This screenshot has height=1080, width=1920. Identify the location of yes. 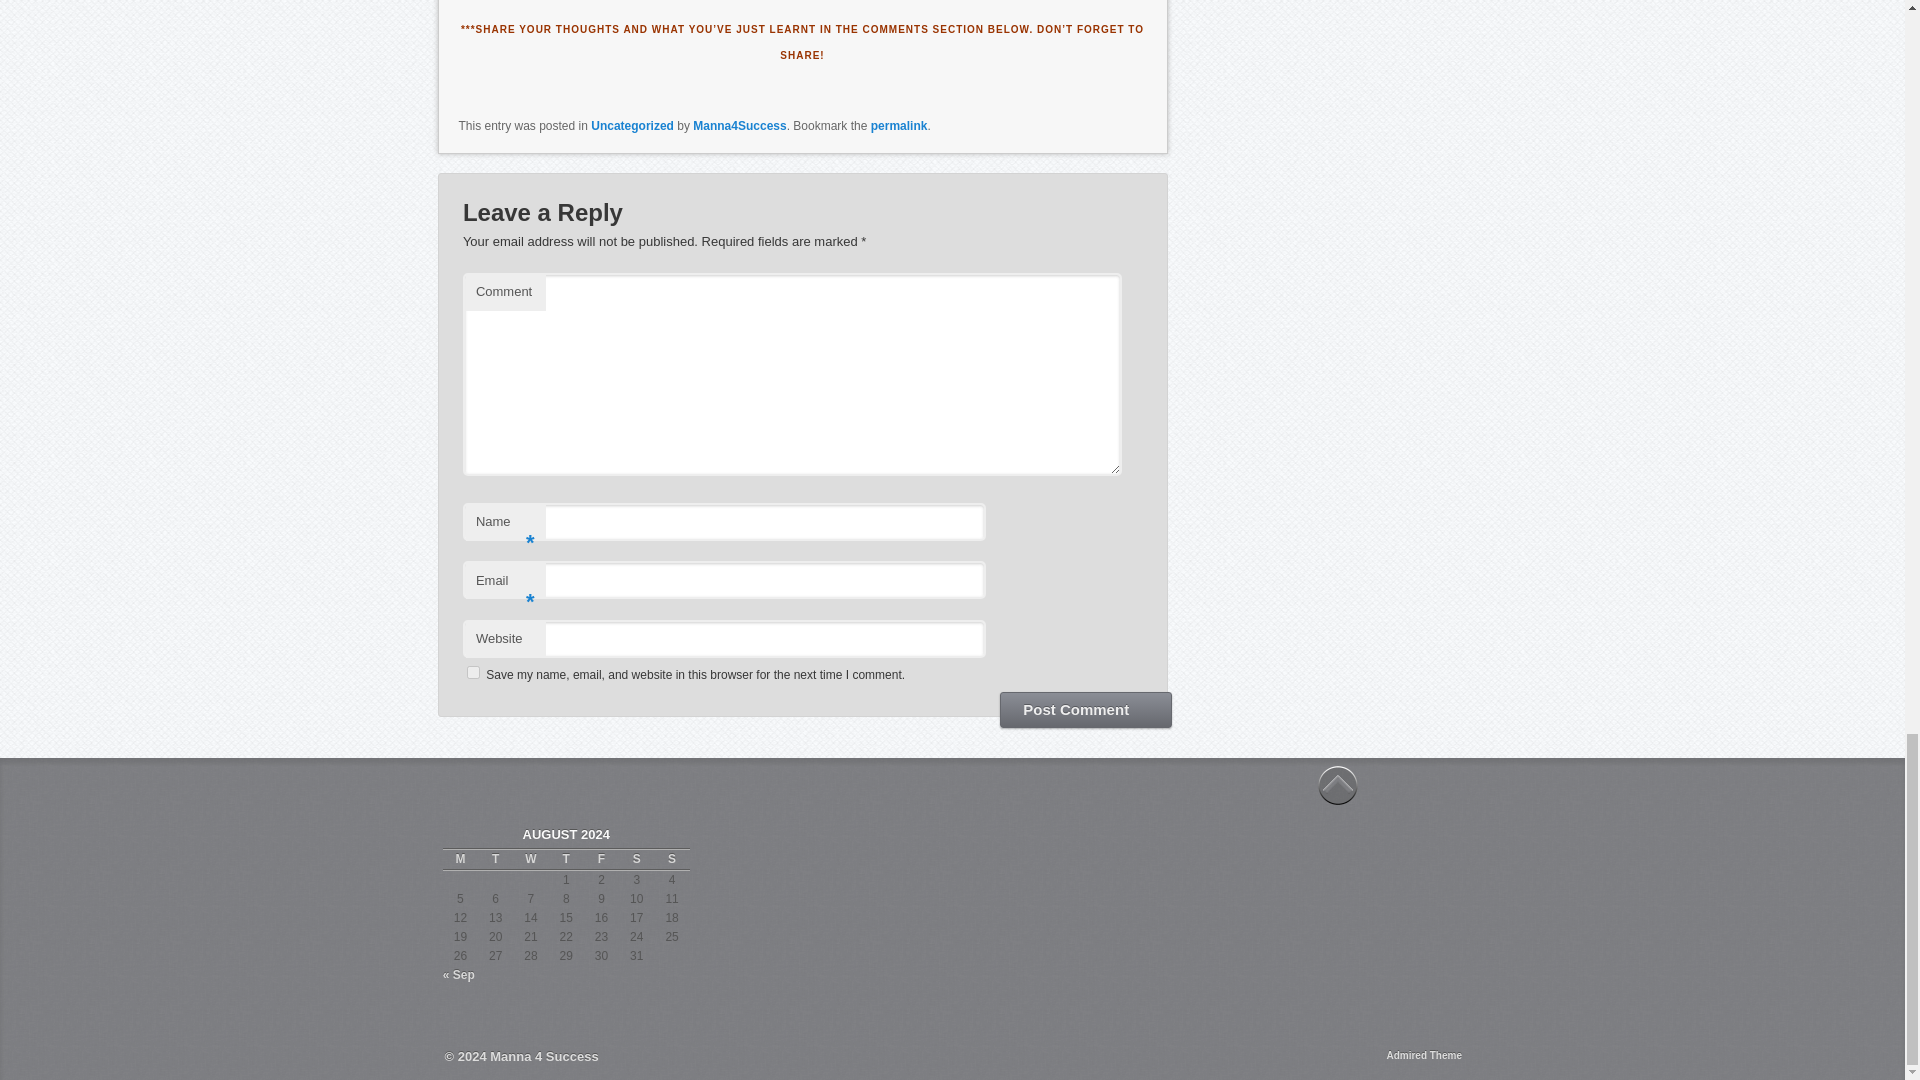
(473, 672).